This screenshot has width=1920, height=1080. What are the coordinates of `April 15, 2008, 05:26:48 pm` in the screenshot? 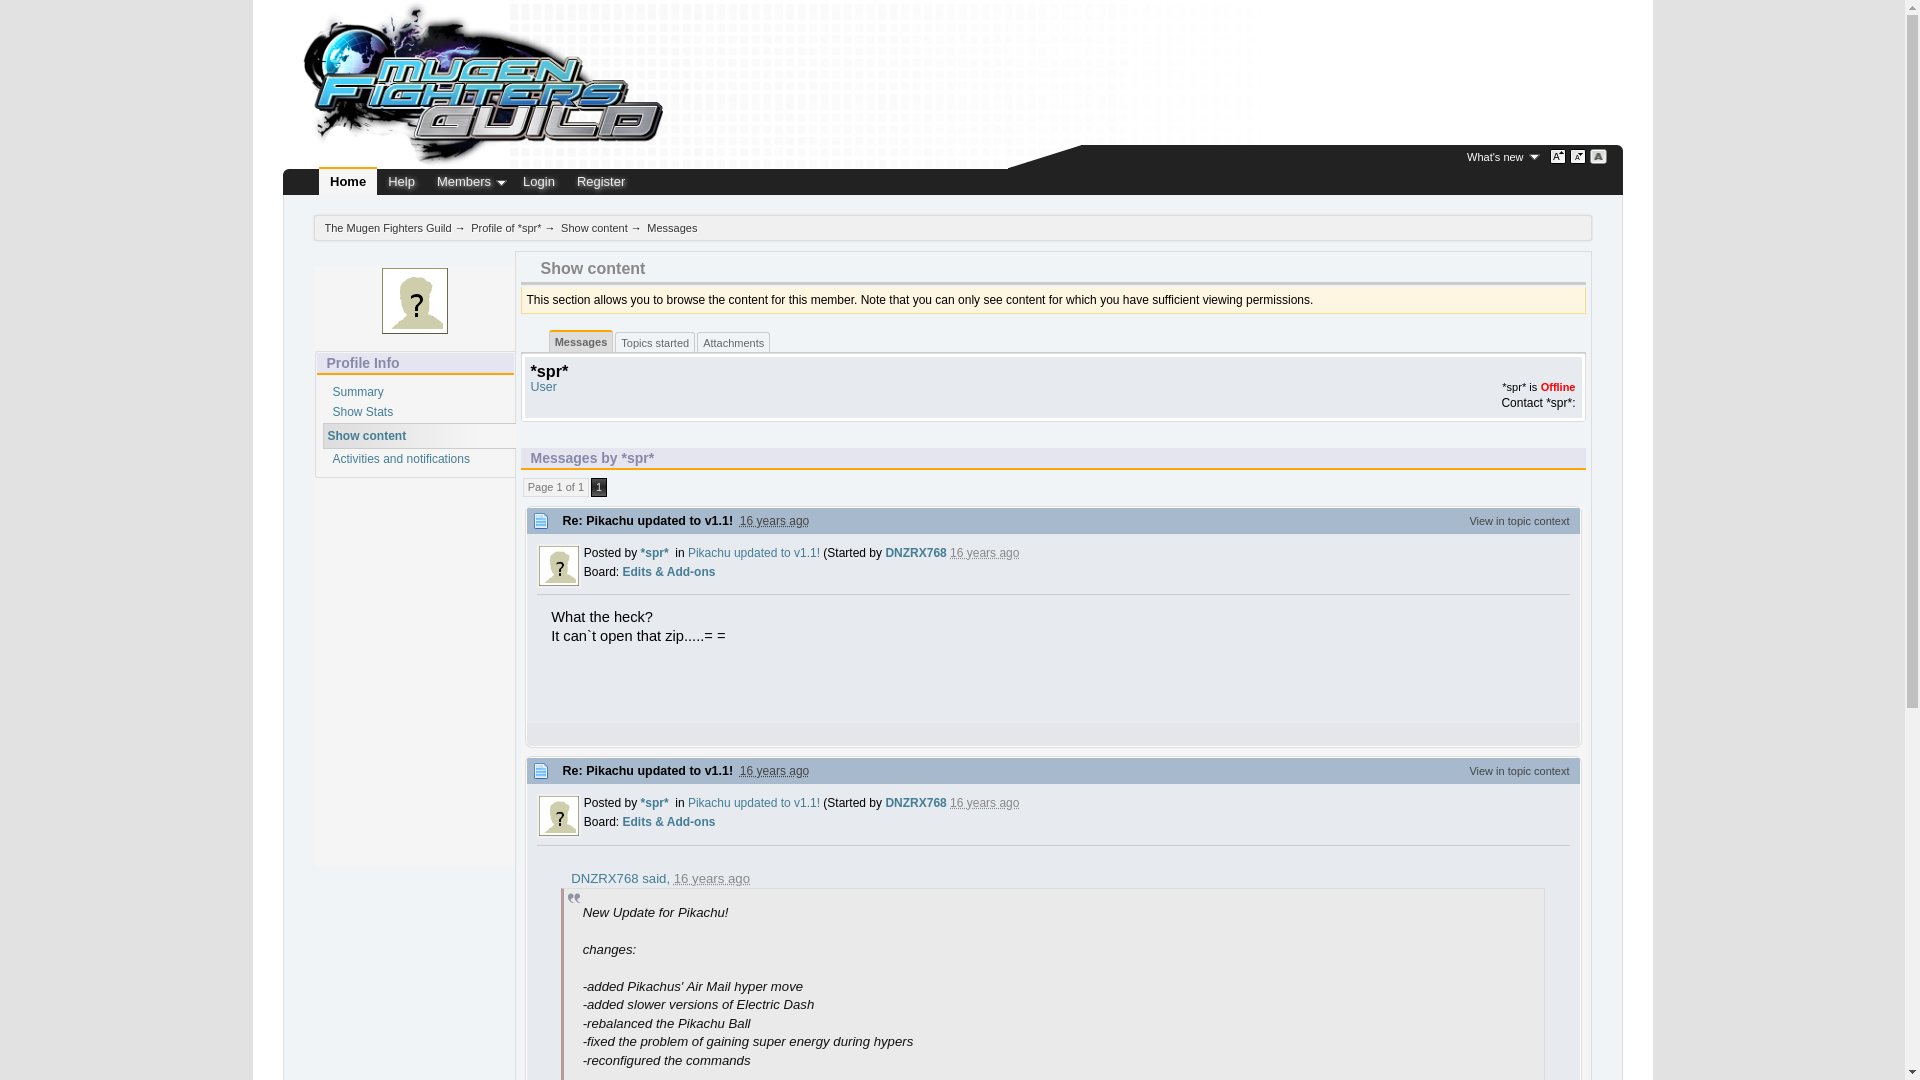 It's located at (774, 770).